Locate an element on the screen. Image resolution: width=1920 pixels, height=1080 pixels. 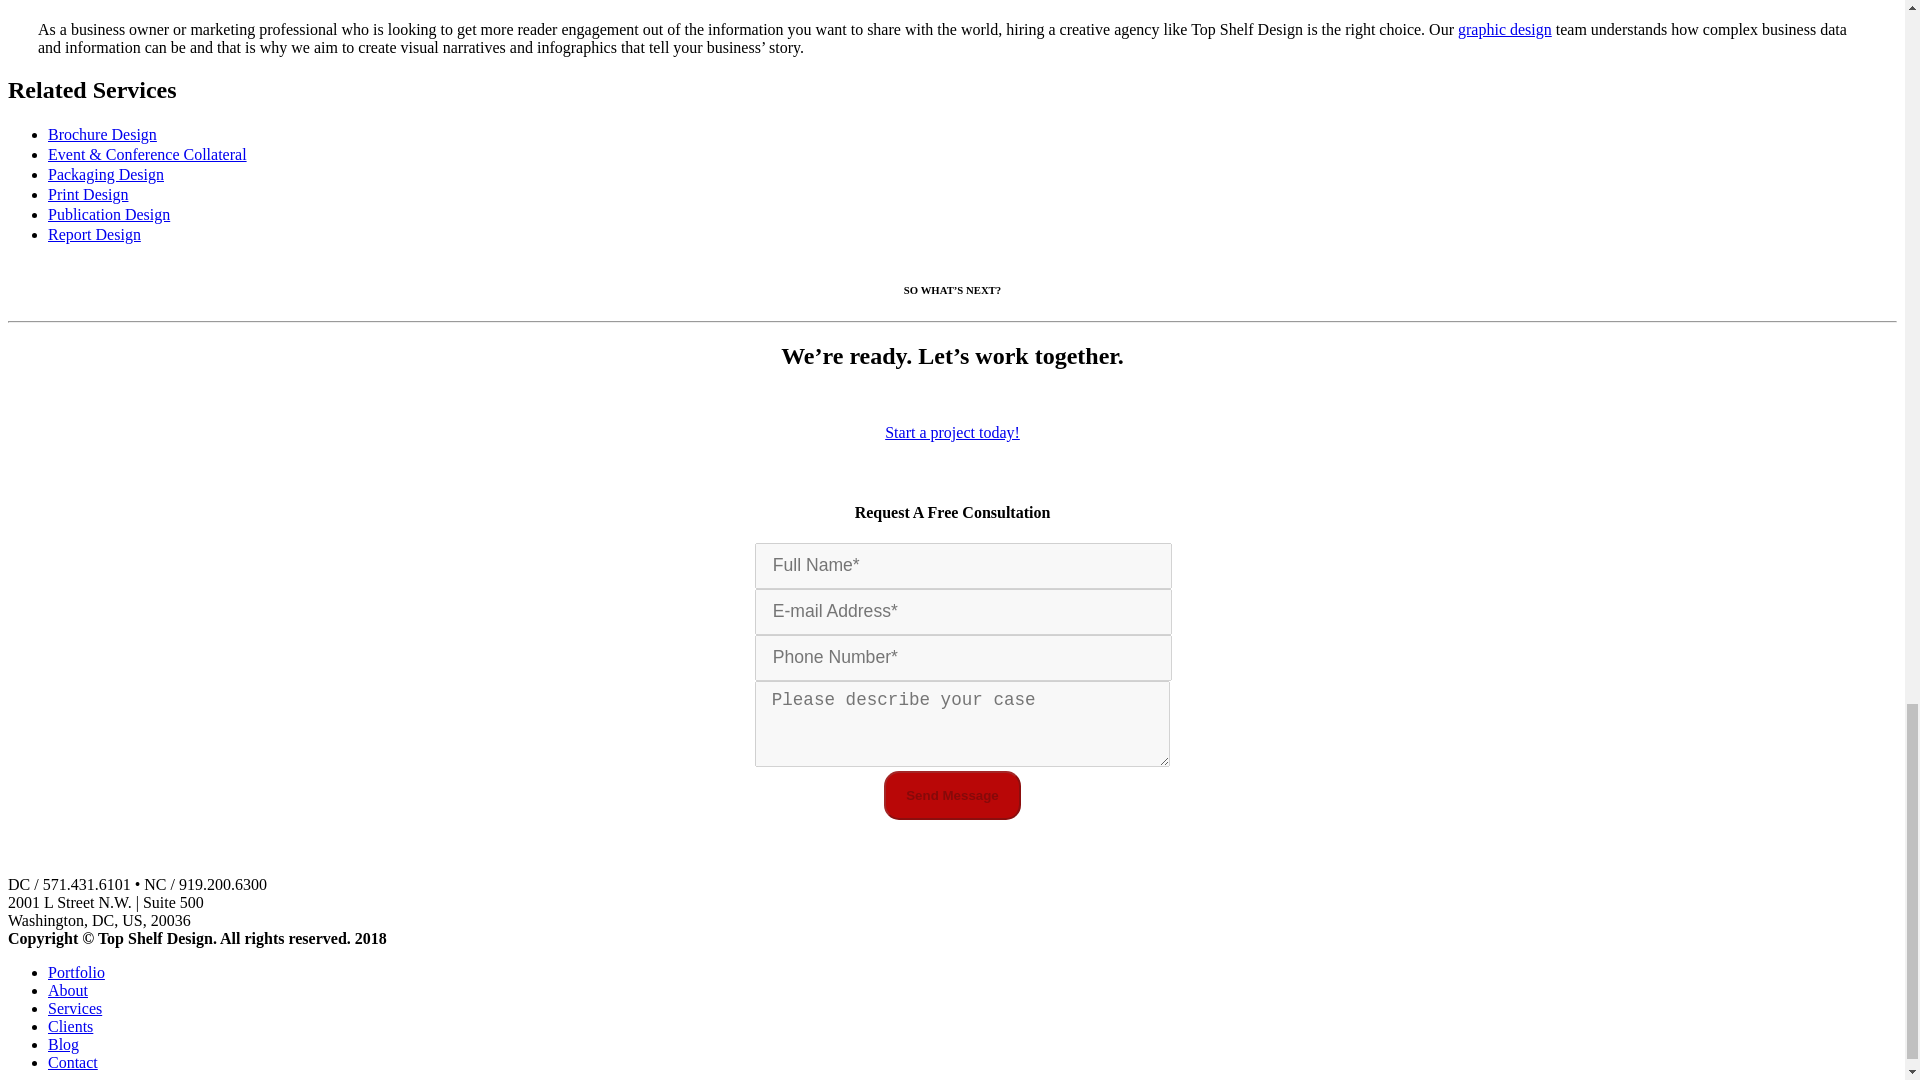
Brochure Design is located at coordinates (110, 134).